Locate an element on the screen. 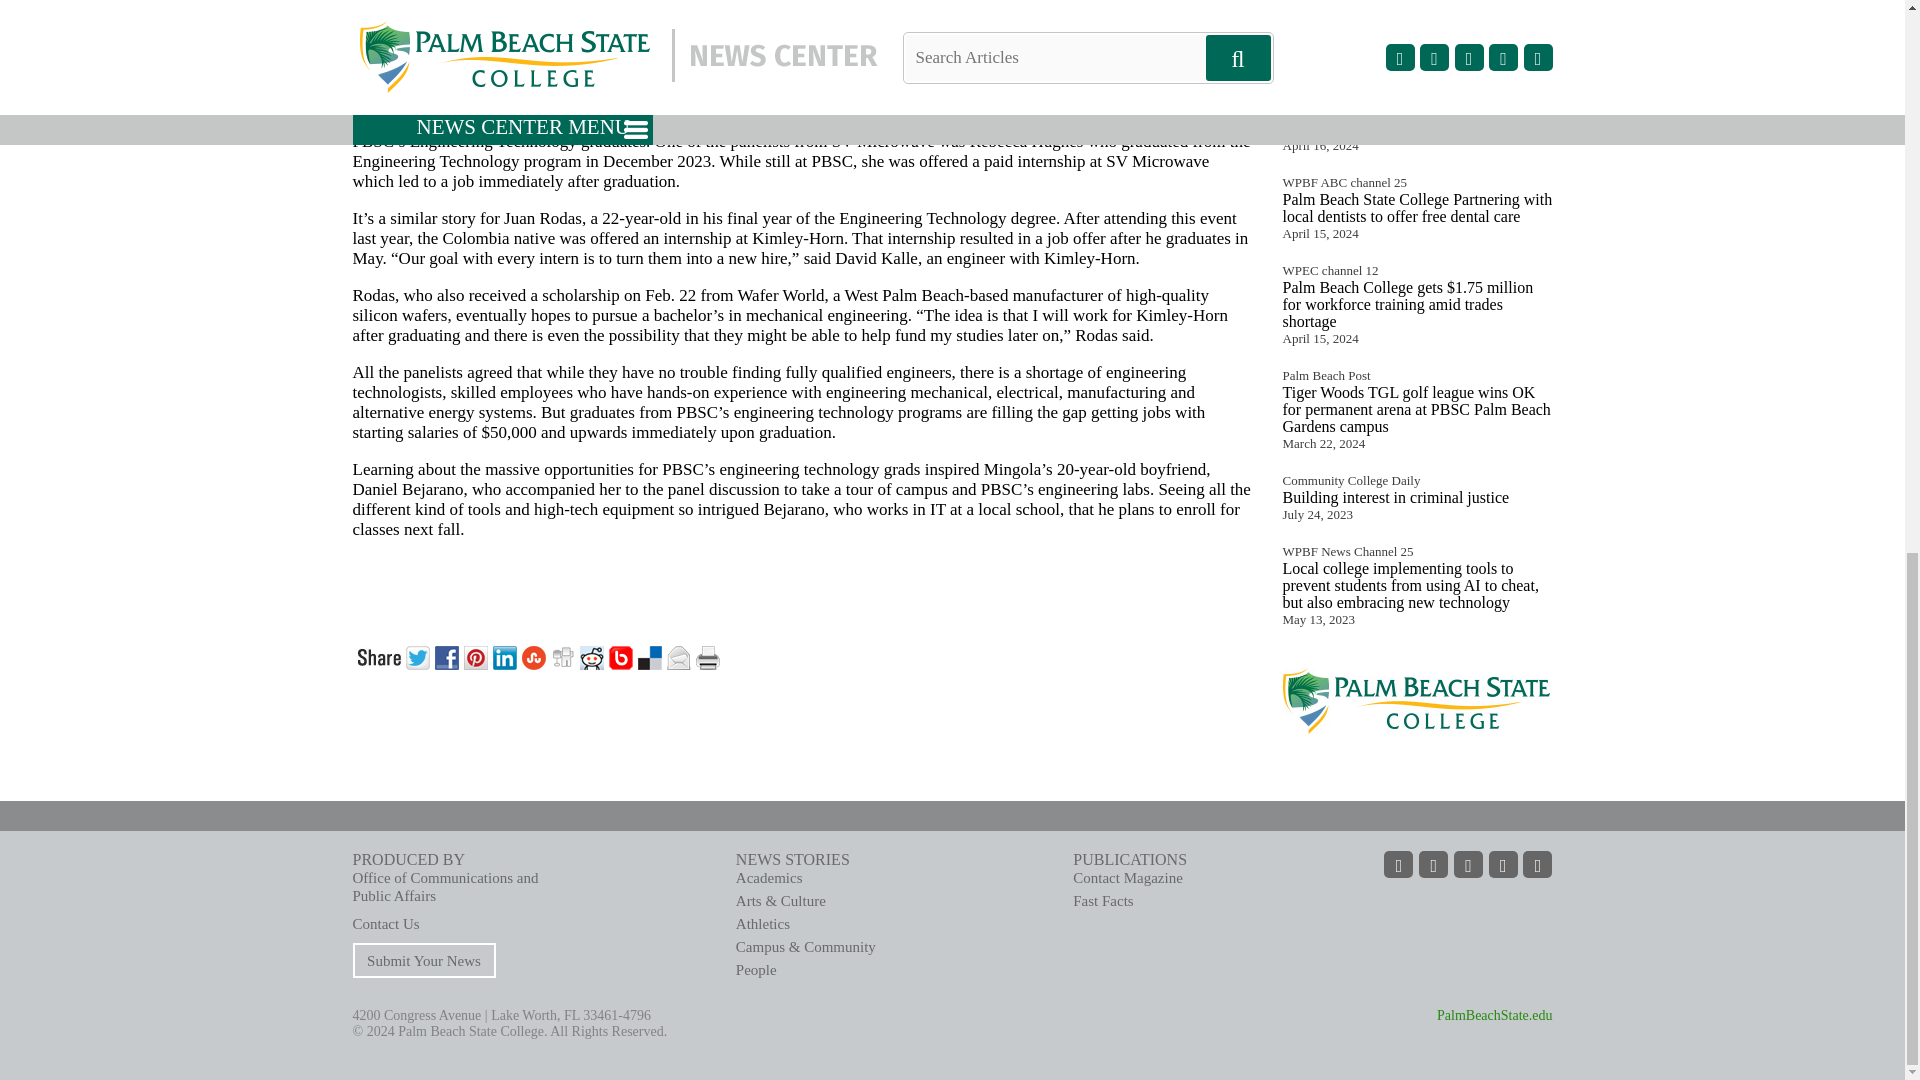  Digg is located at coordinates (564, 655).